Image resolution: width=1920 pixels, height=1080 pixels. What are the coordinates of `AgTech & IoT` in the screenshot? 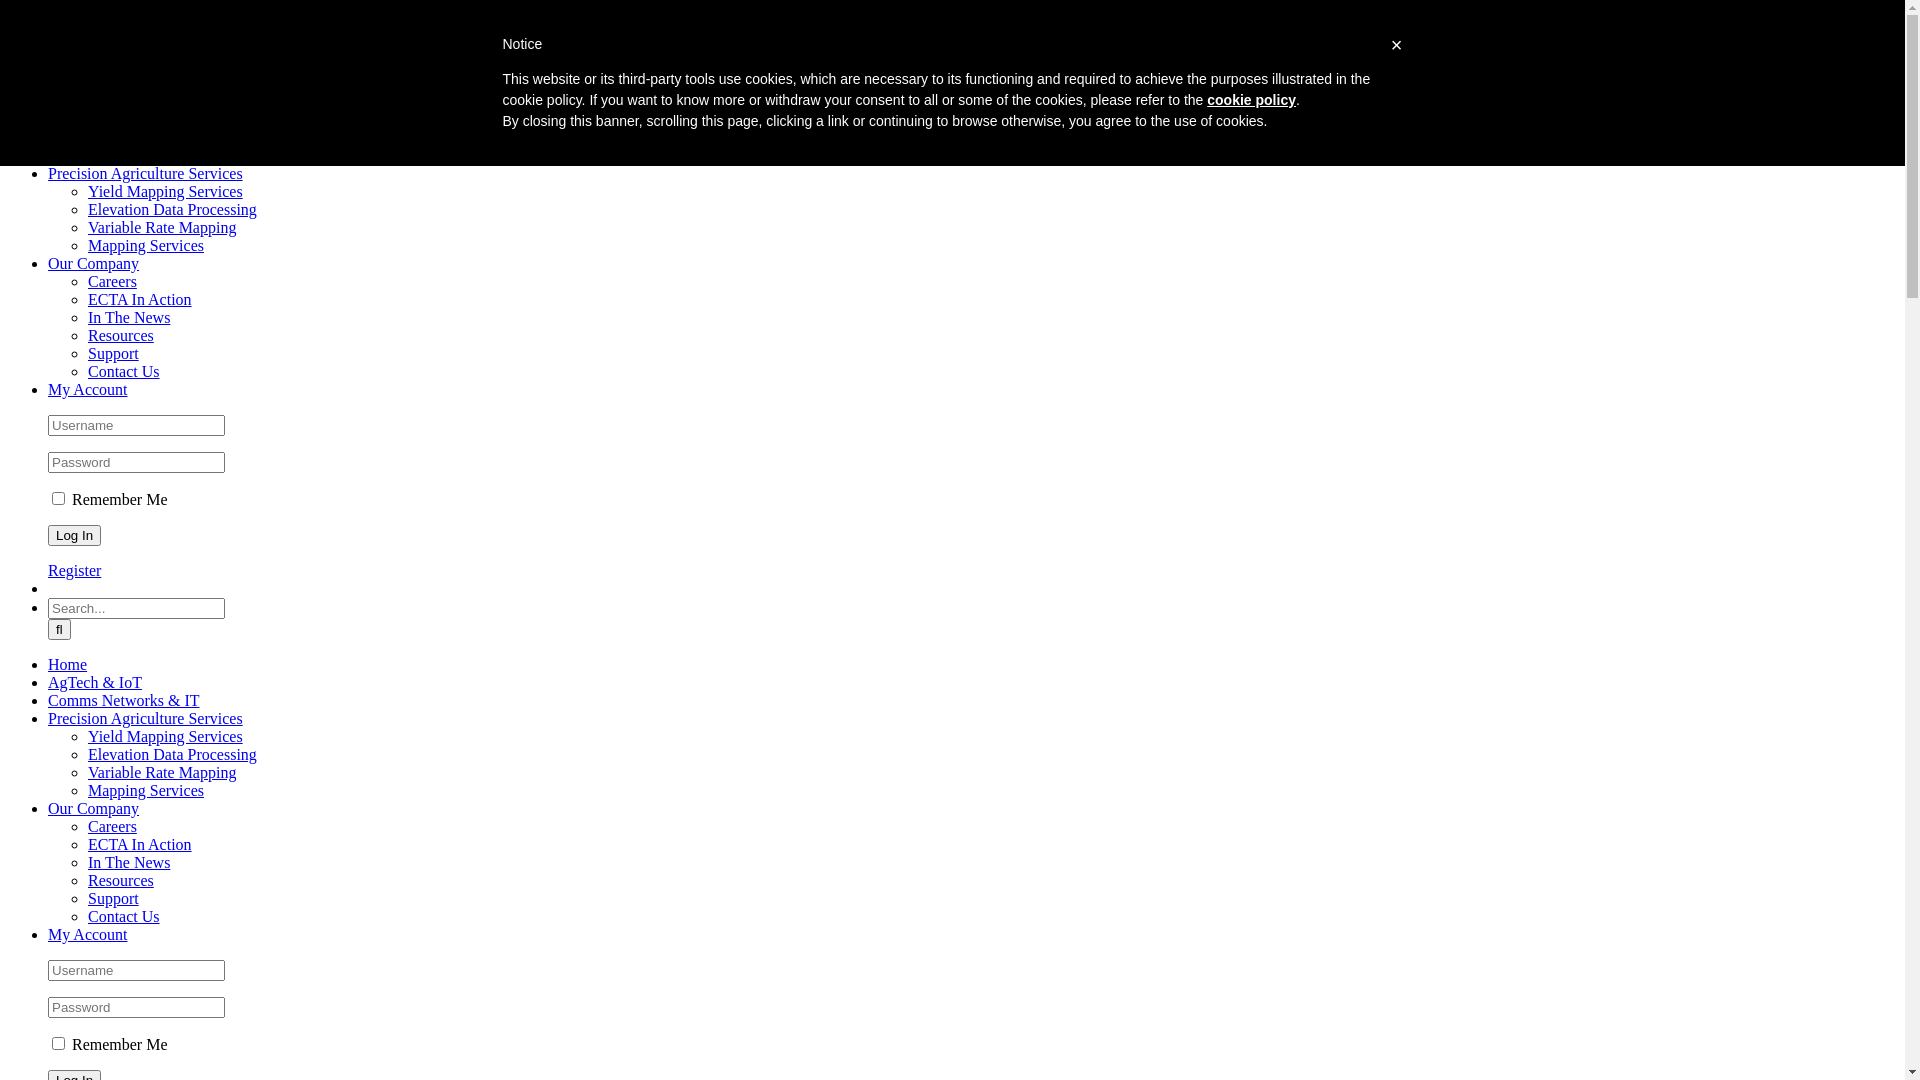 It's located at (95, 138).